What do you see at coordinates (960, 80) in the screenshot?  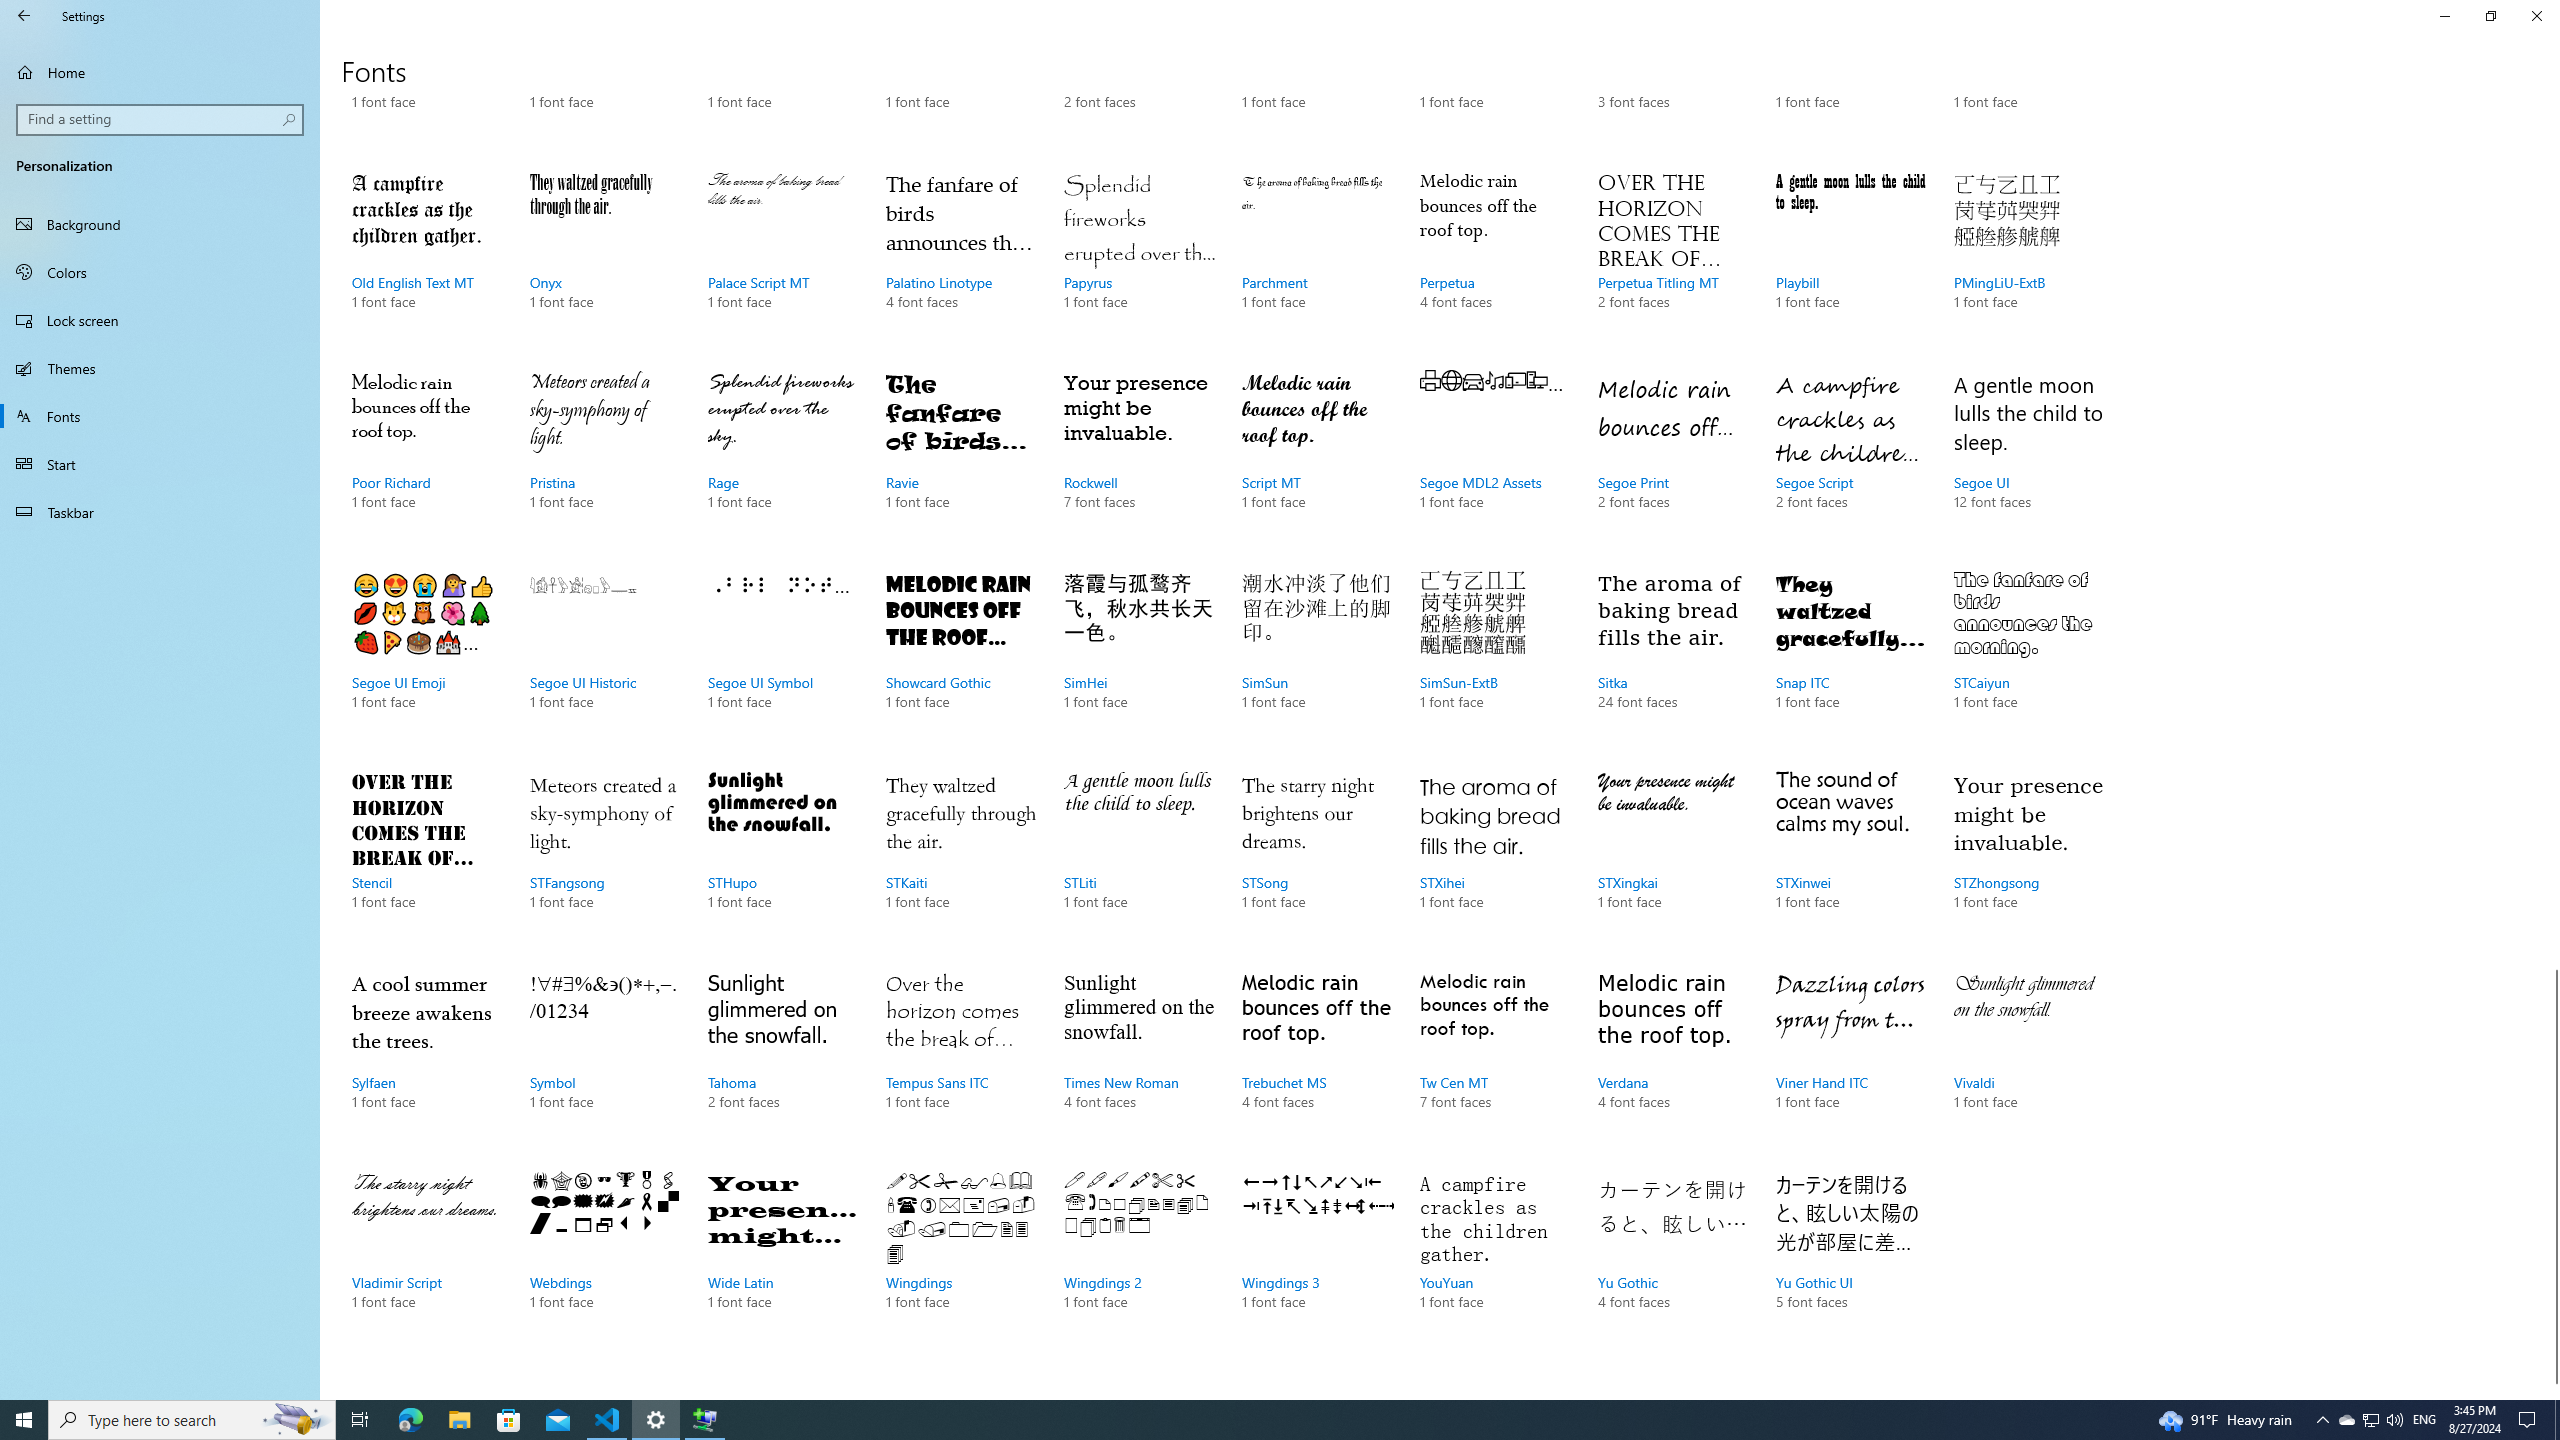 I see `MV Boli, 1 font face` at bounding box center [960, 80].